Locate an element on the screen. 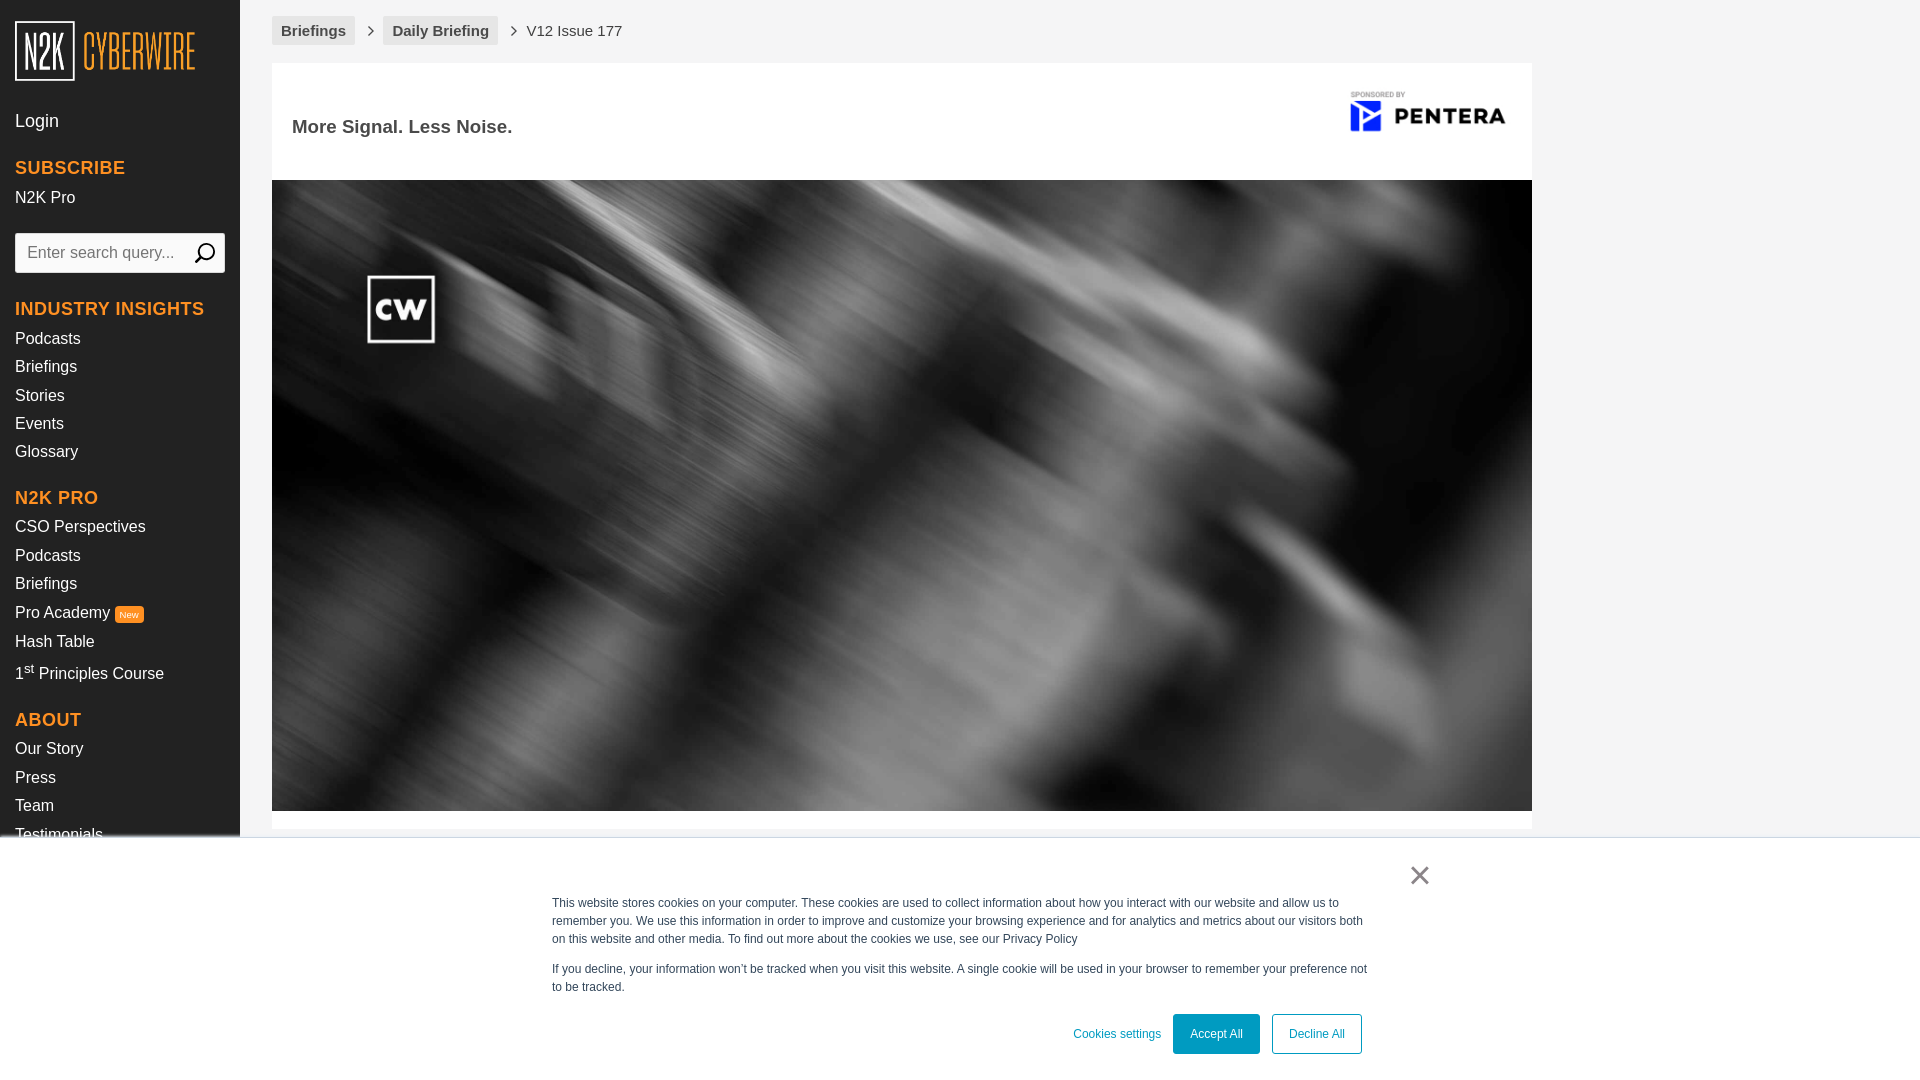  Partners is located at coordinates (44, 890).